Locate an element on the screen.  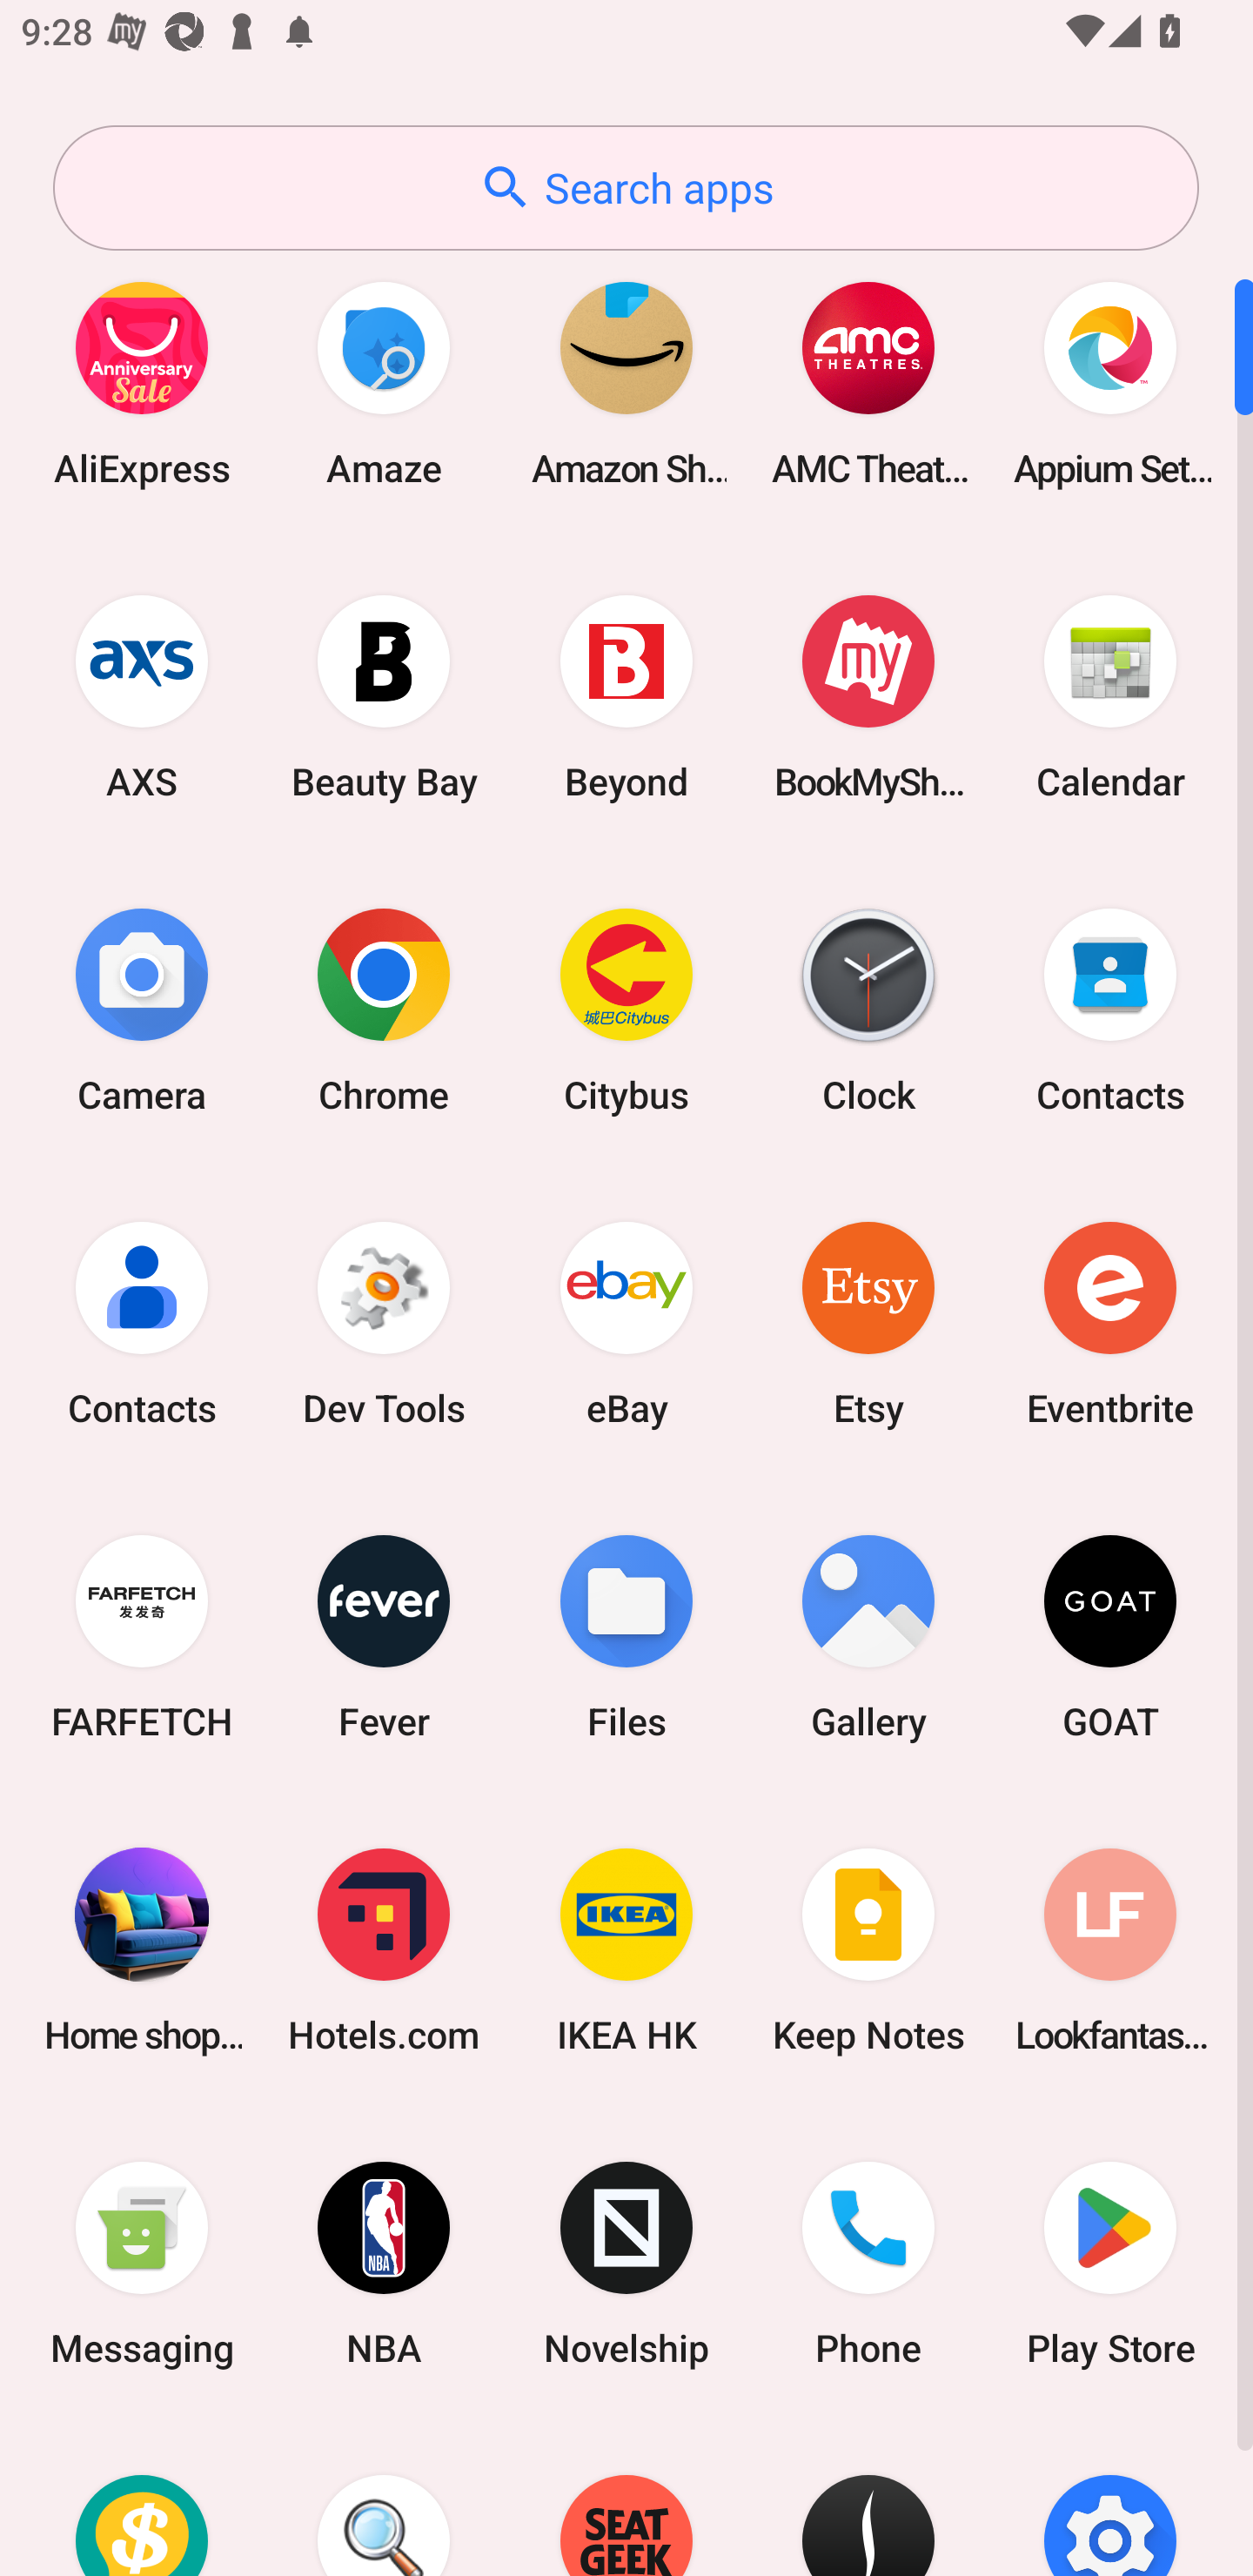
Appium Settings is located at coordinates (1110, 383).